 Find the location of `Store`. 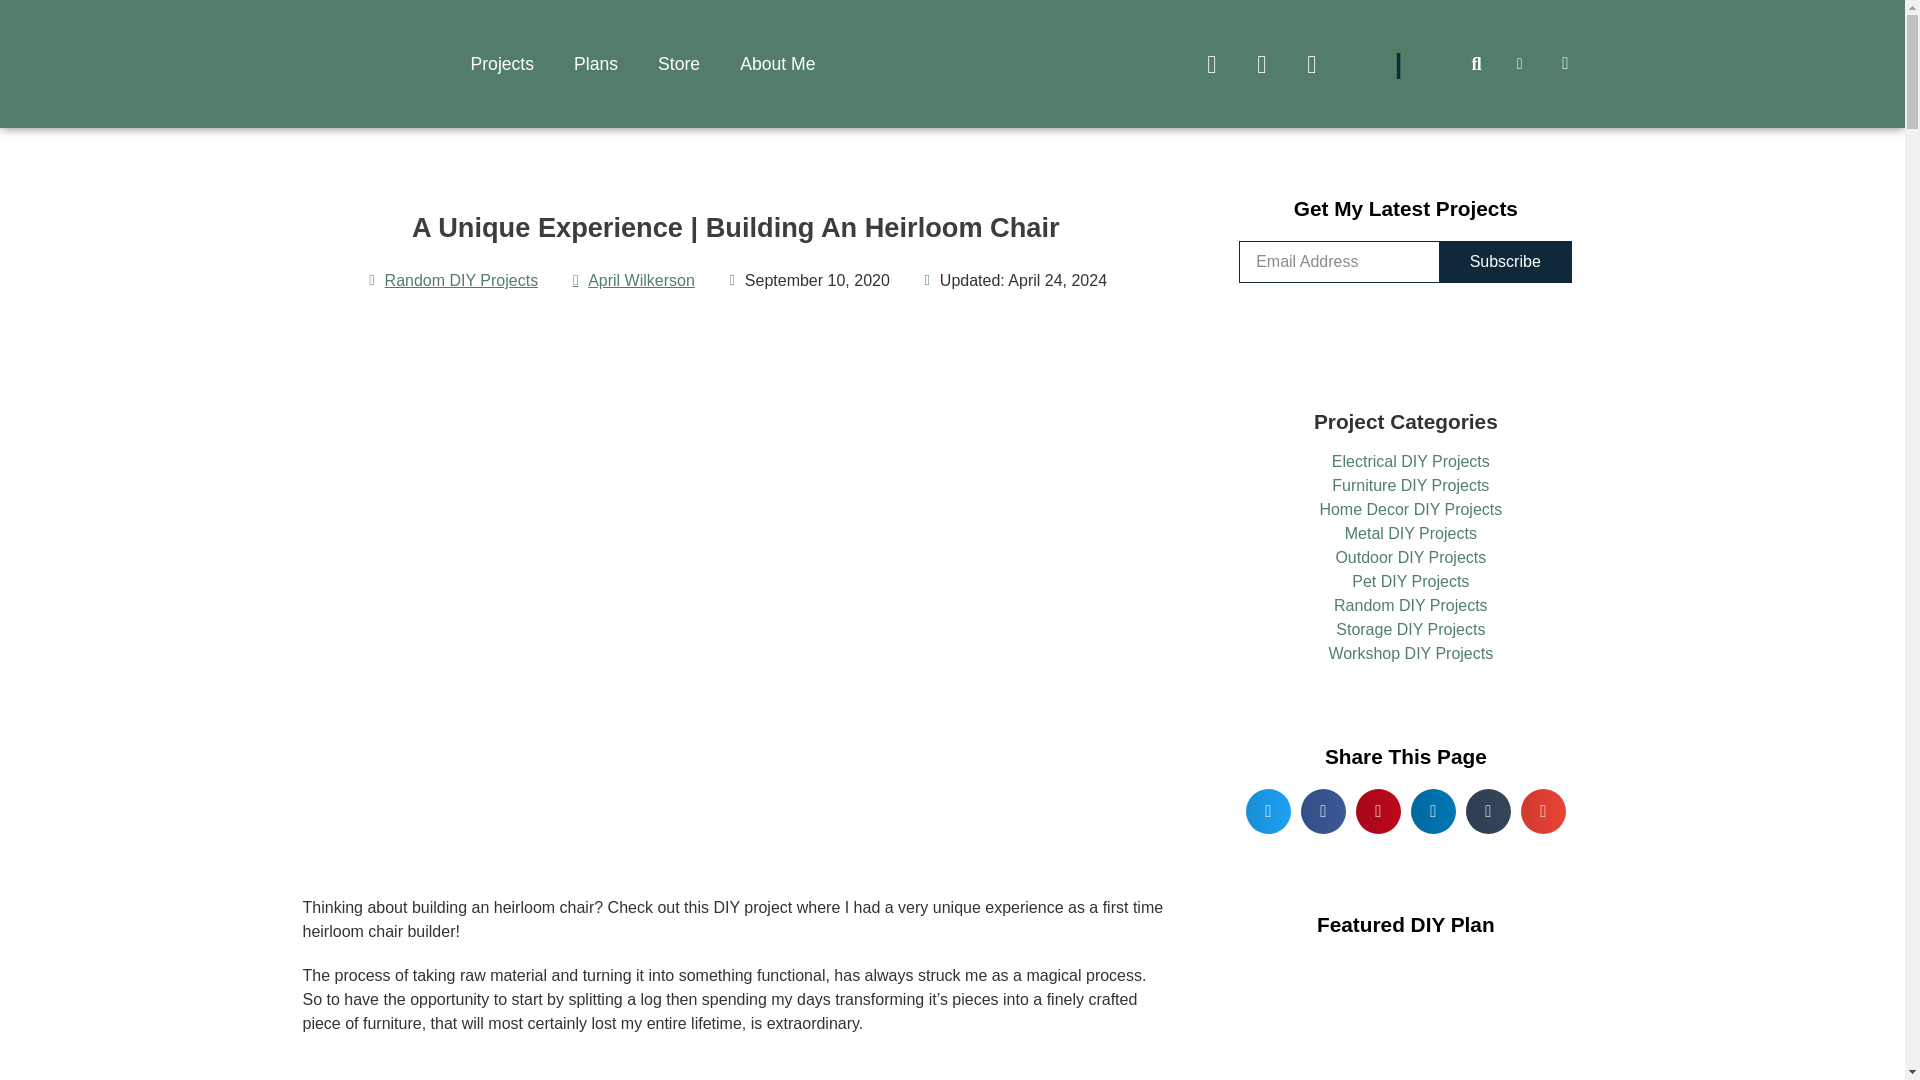

Store is located at coordinates (678, 63).